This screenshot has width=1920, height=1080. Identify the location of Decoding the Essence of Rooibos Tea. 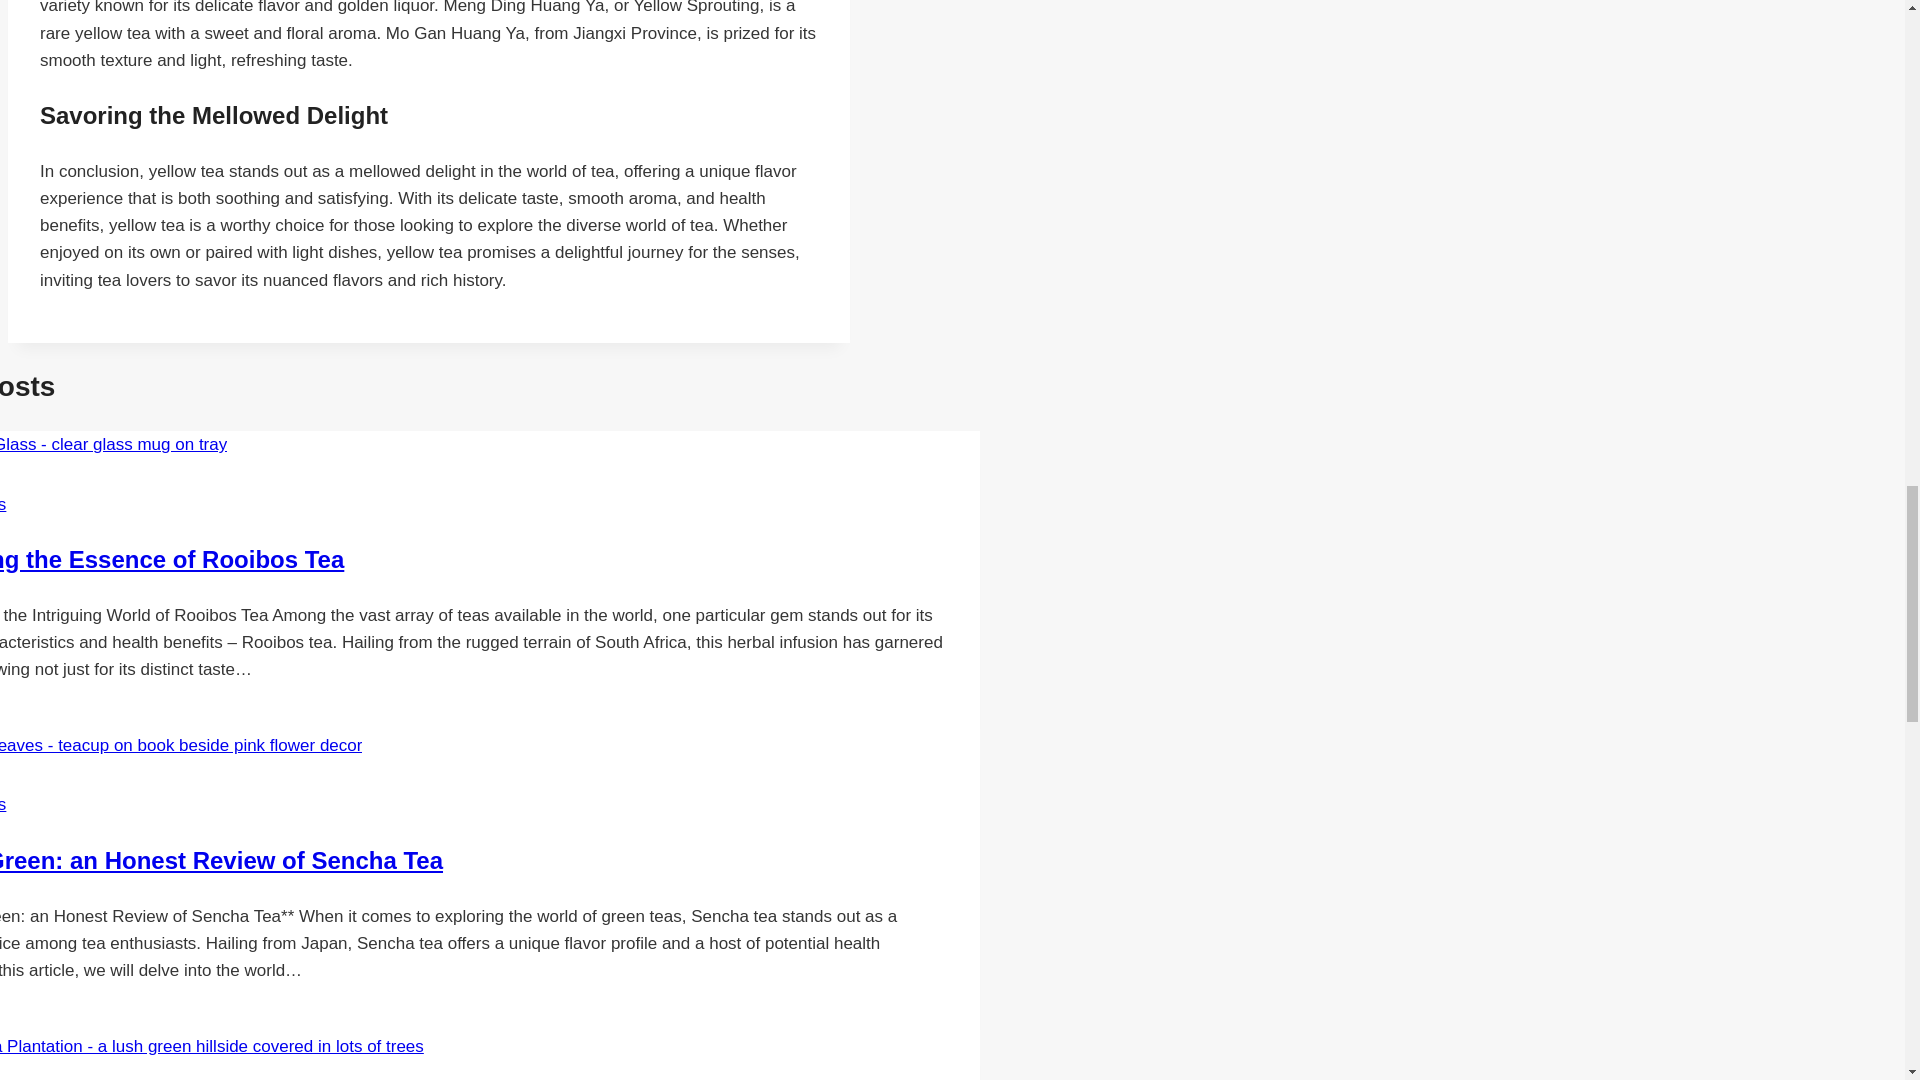
(172, 560).